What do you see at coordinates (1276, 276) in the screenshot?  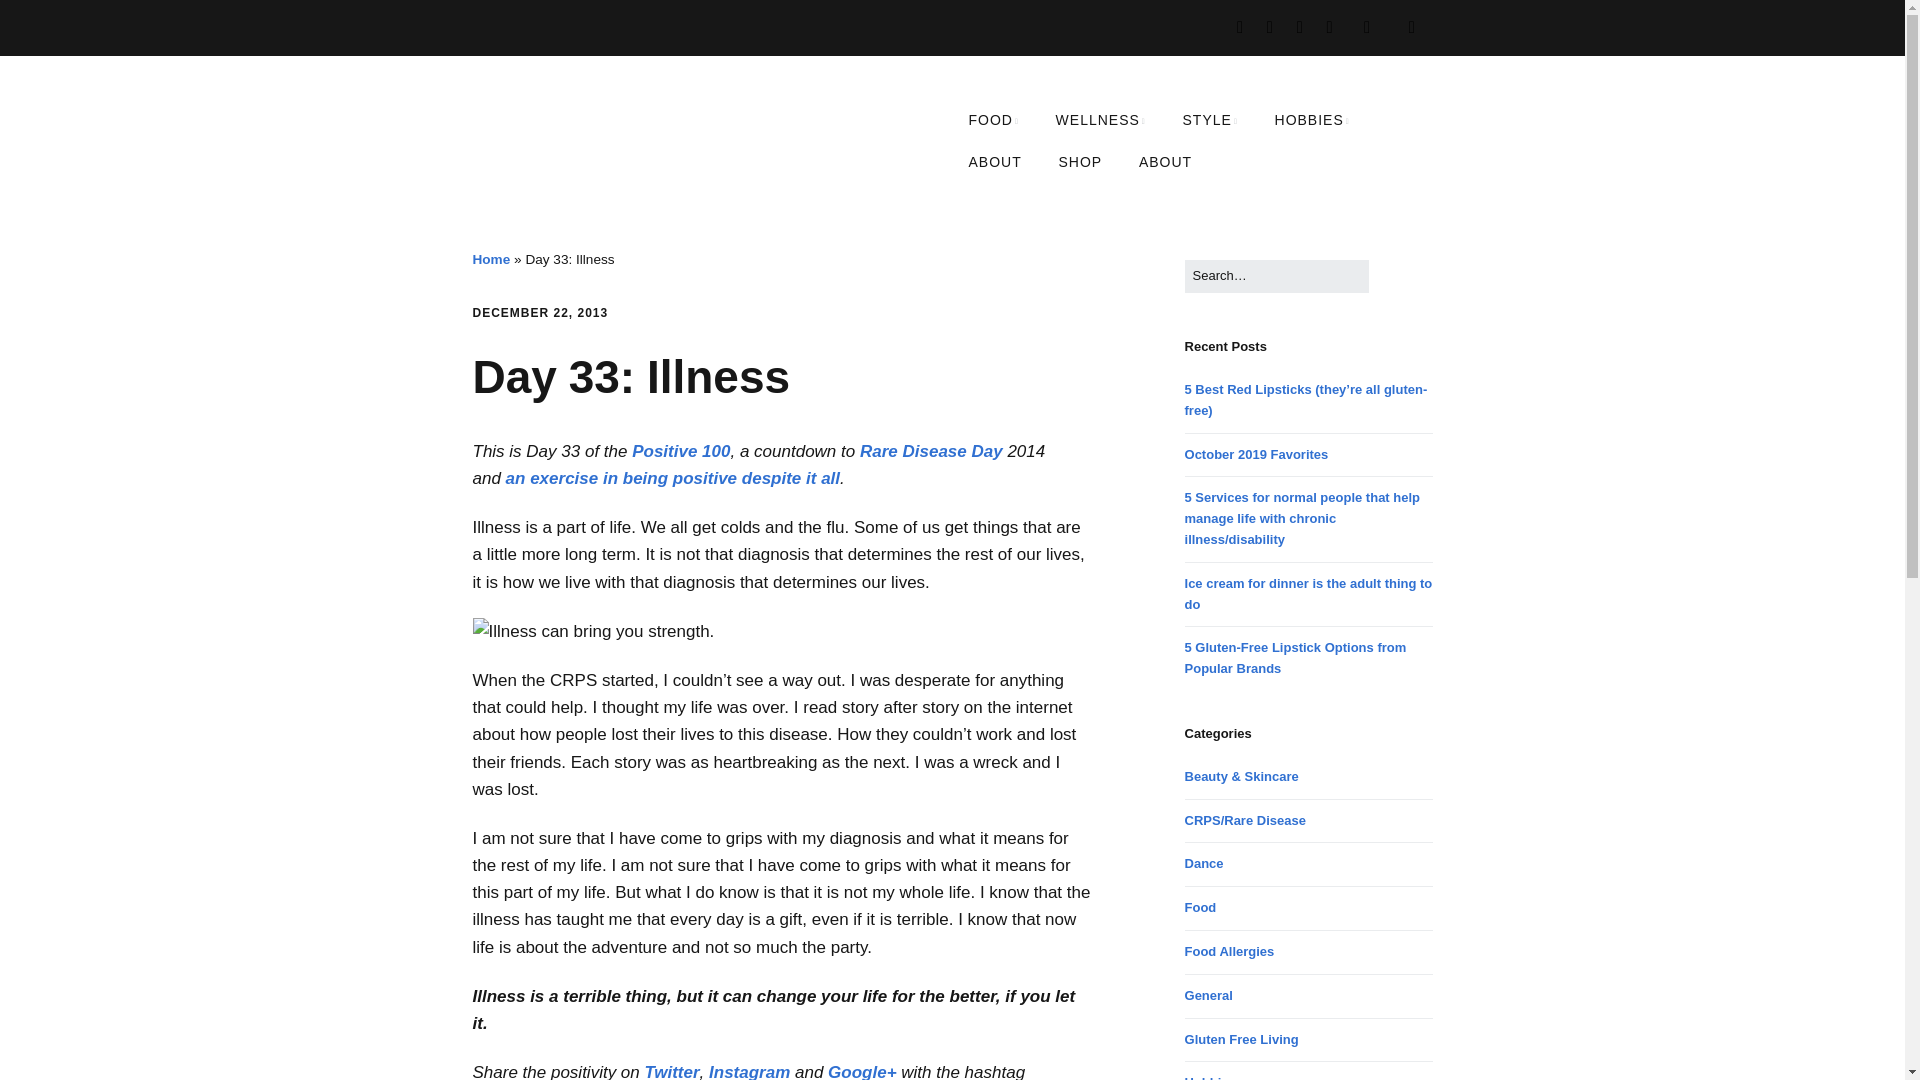 I see `Press Enter to submit your search` at bounding box center [1276, 276].